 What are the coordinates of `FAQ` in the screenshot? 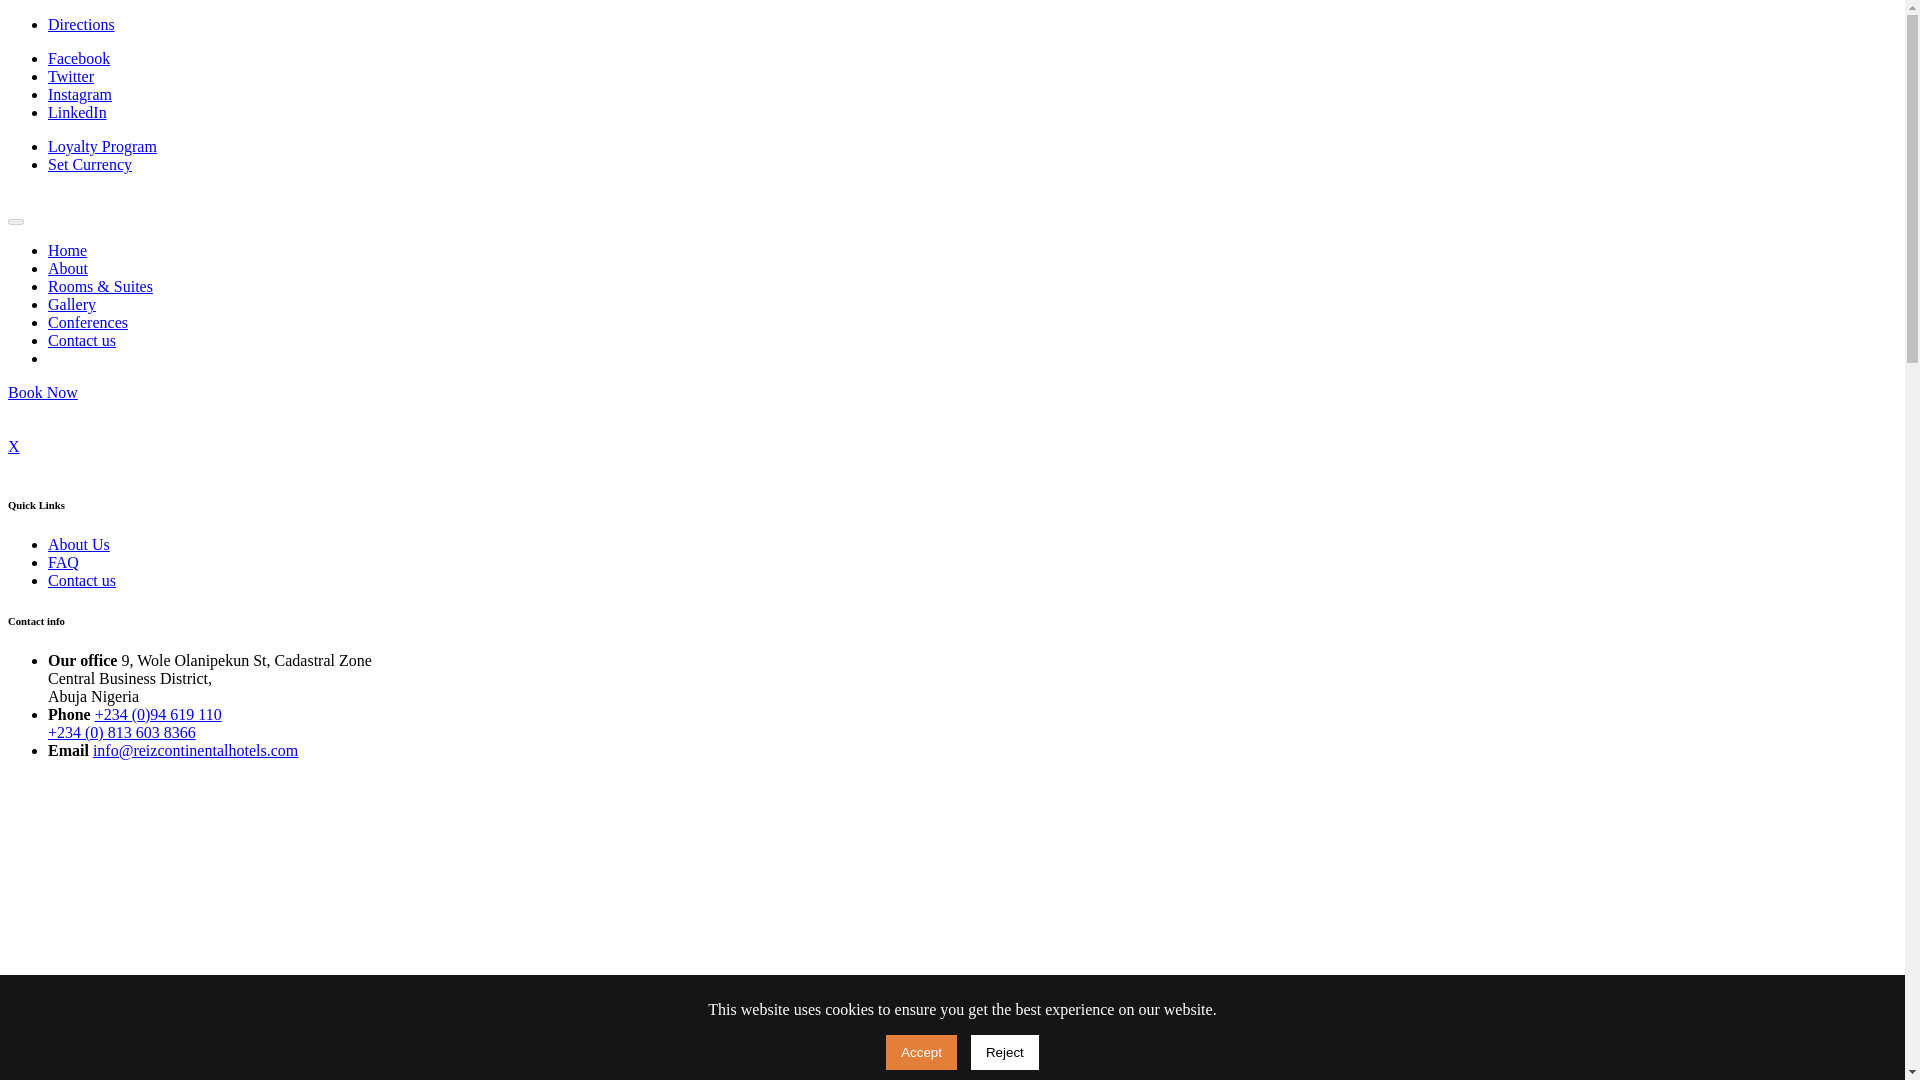 It's located at (63, 562).